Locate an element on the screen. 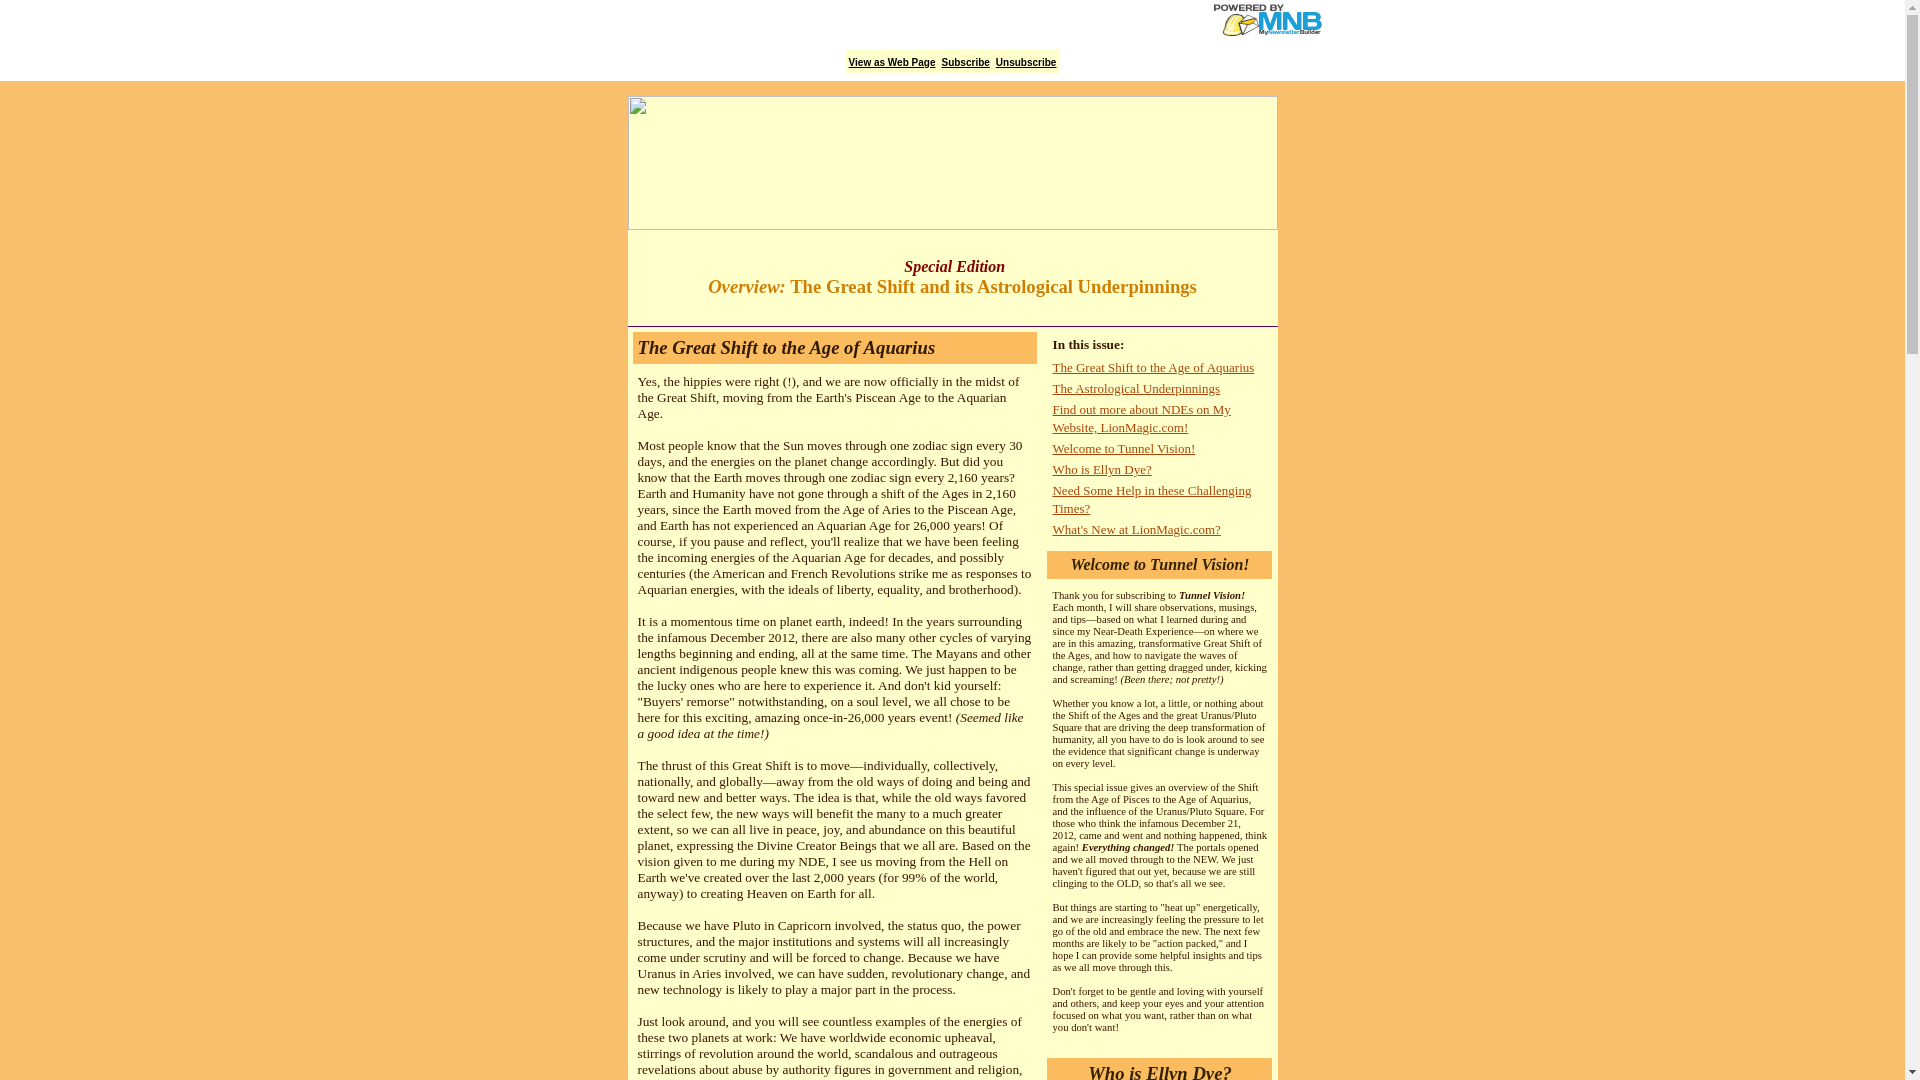 The image size is (1920, 1080). The Astrological Underpinnings is located at coordinates (1136, 388).